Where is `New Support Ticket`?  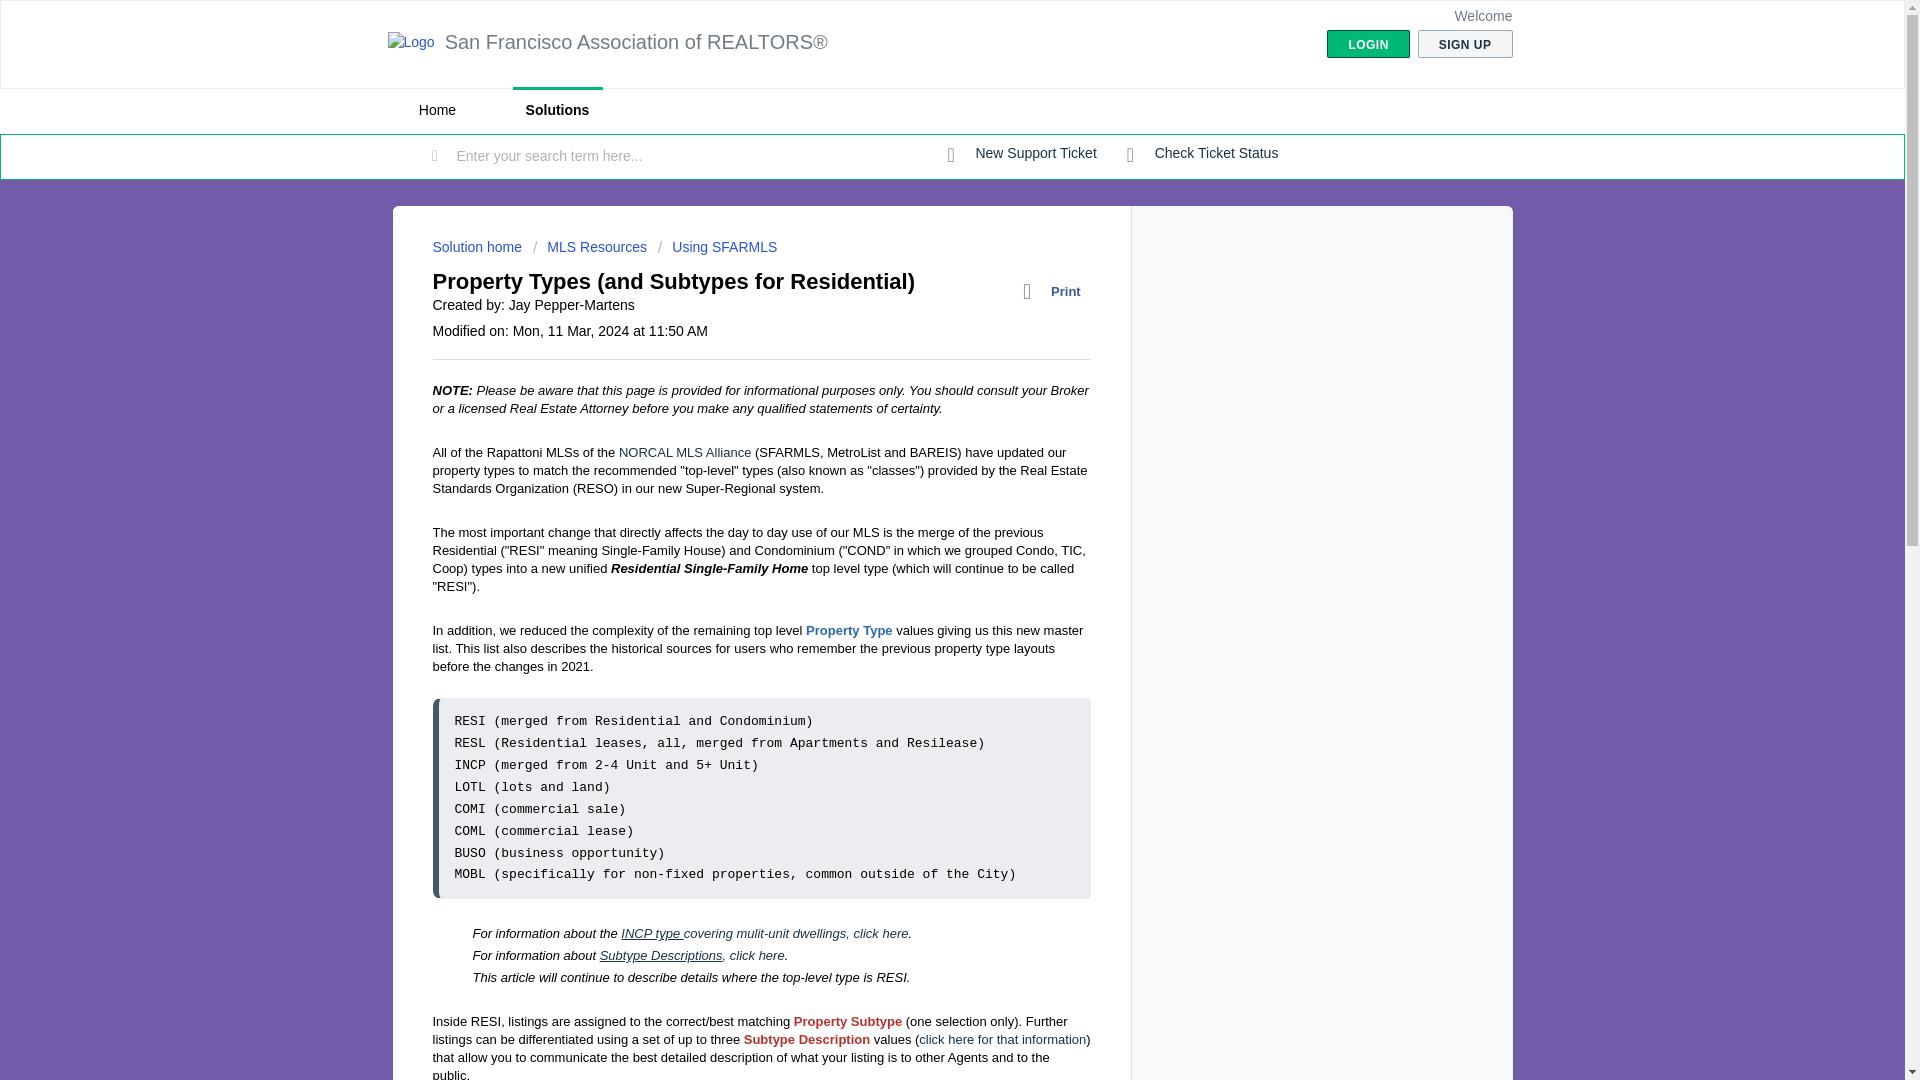 New Support Ticket is located at coordinates (1022, 154).